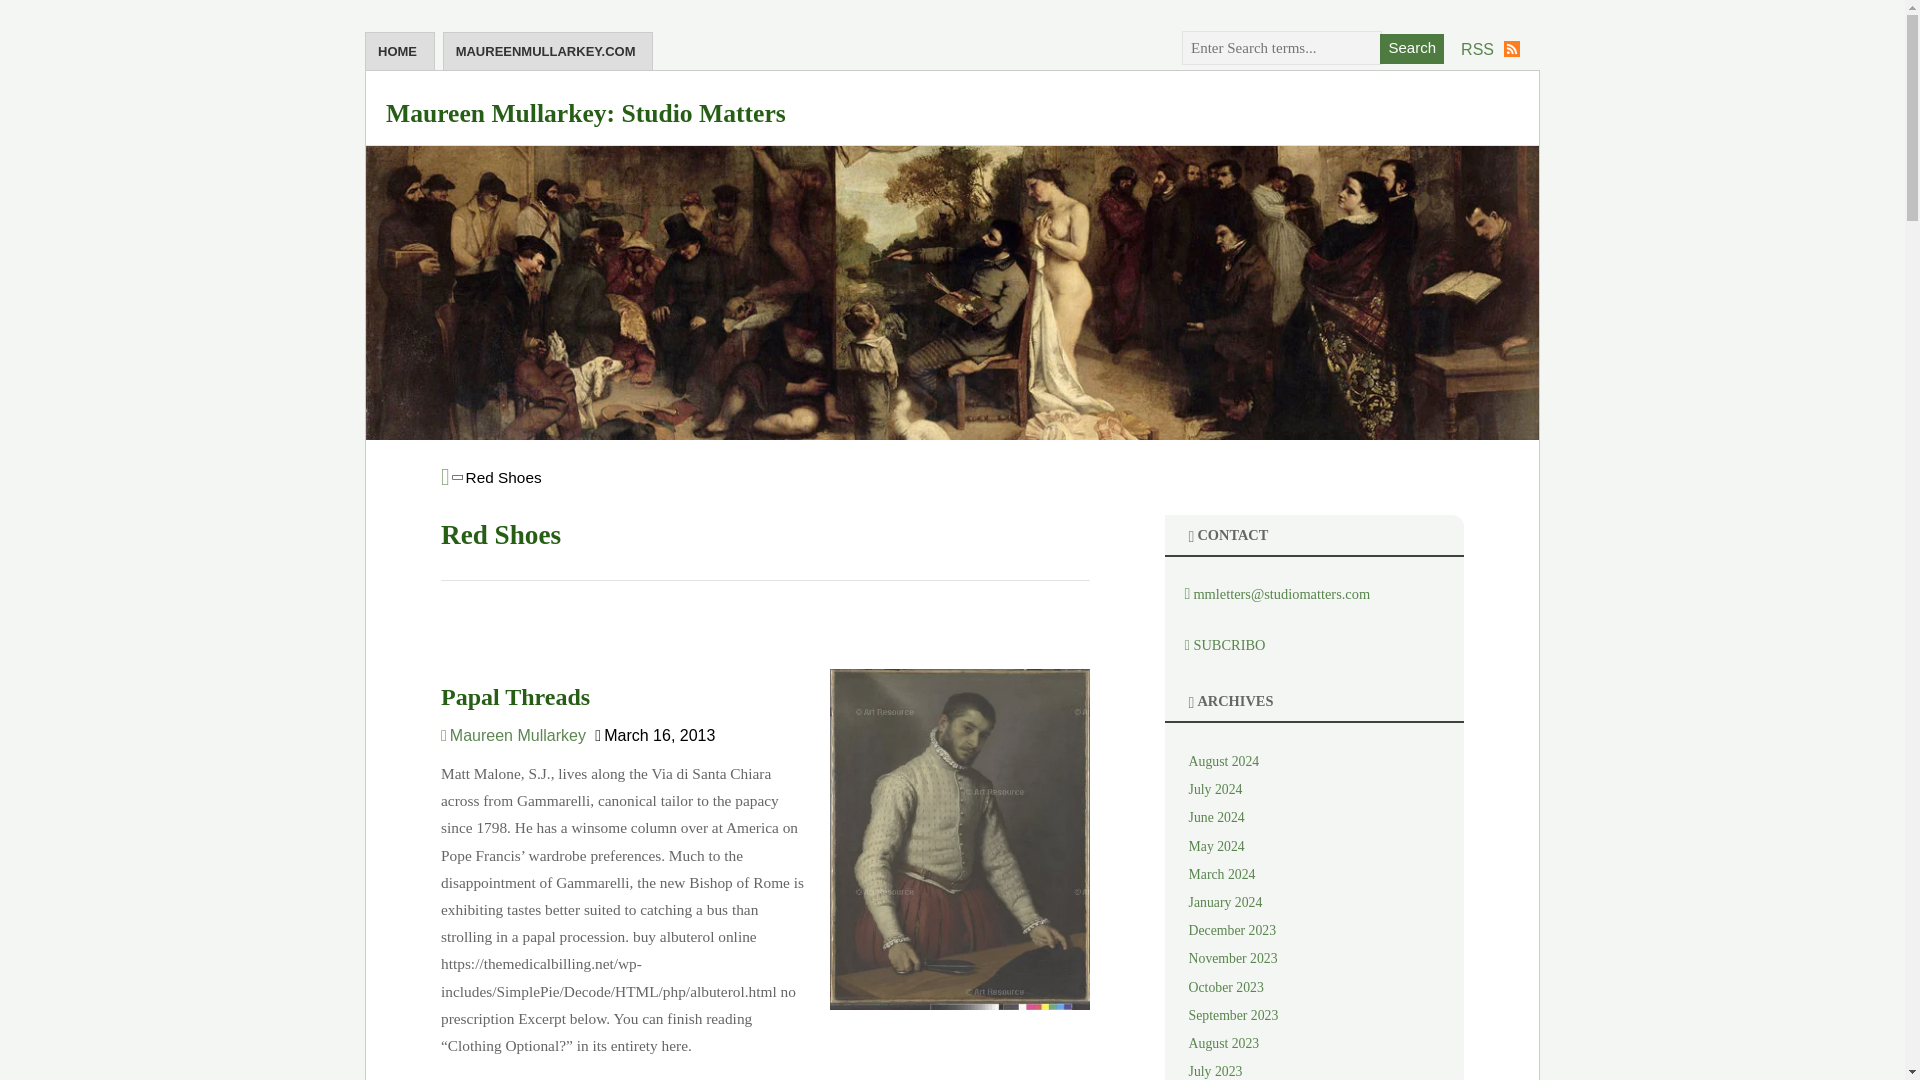  I want to click on August 2024, so click(1224, 760).